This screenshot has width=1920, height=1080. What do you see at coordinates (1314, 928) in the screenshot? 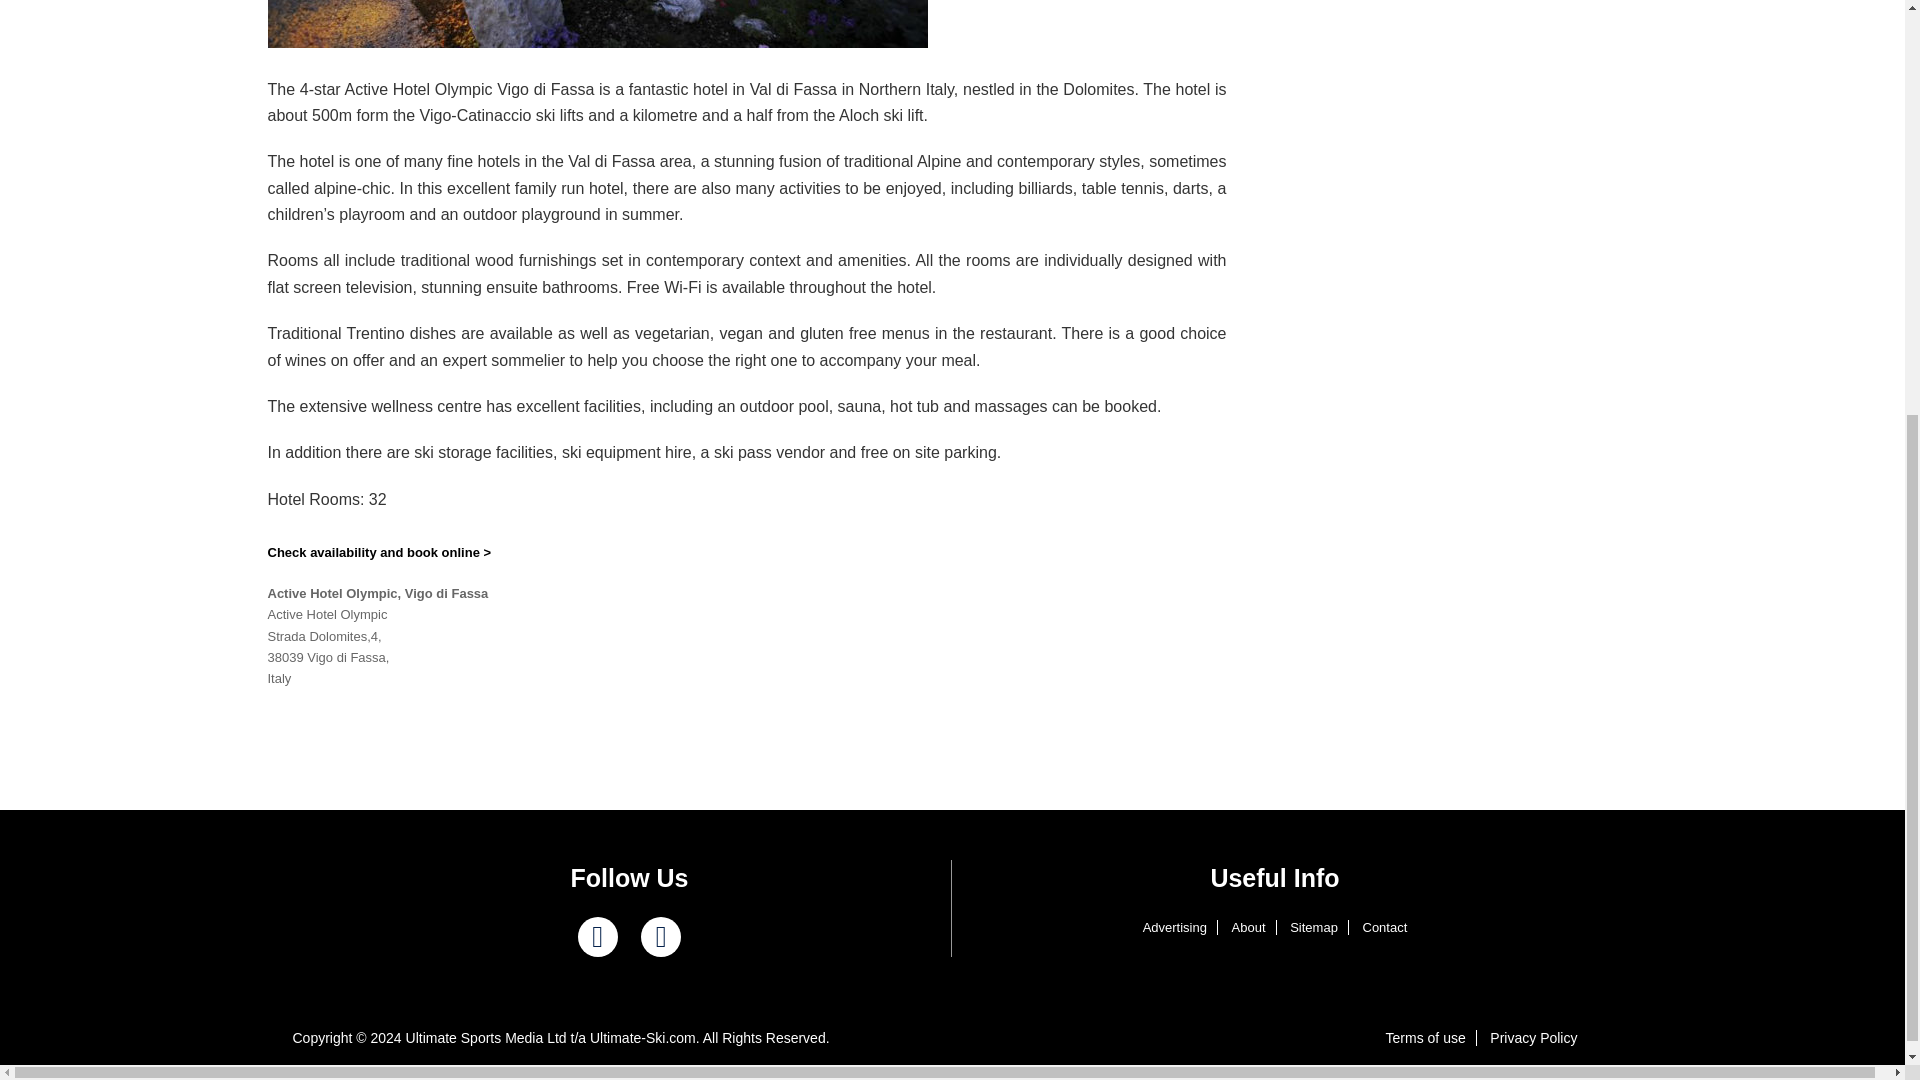
I see `Sitemap` at bounding box center [1314, 928].